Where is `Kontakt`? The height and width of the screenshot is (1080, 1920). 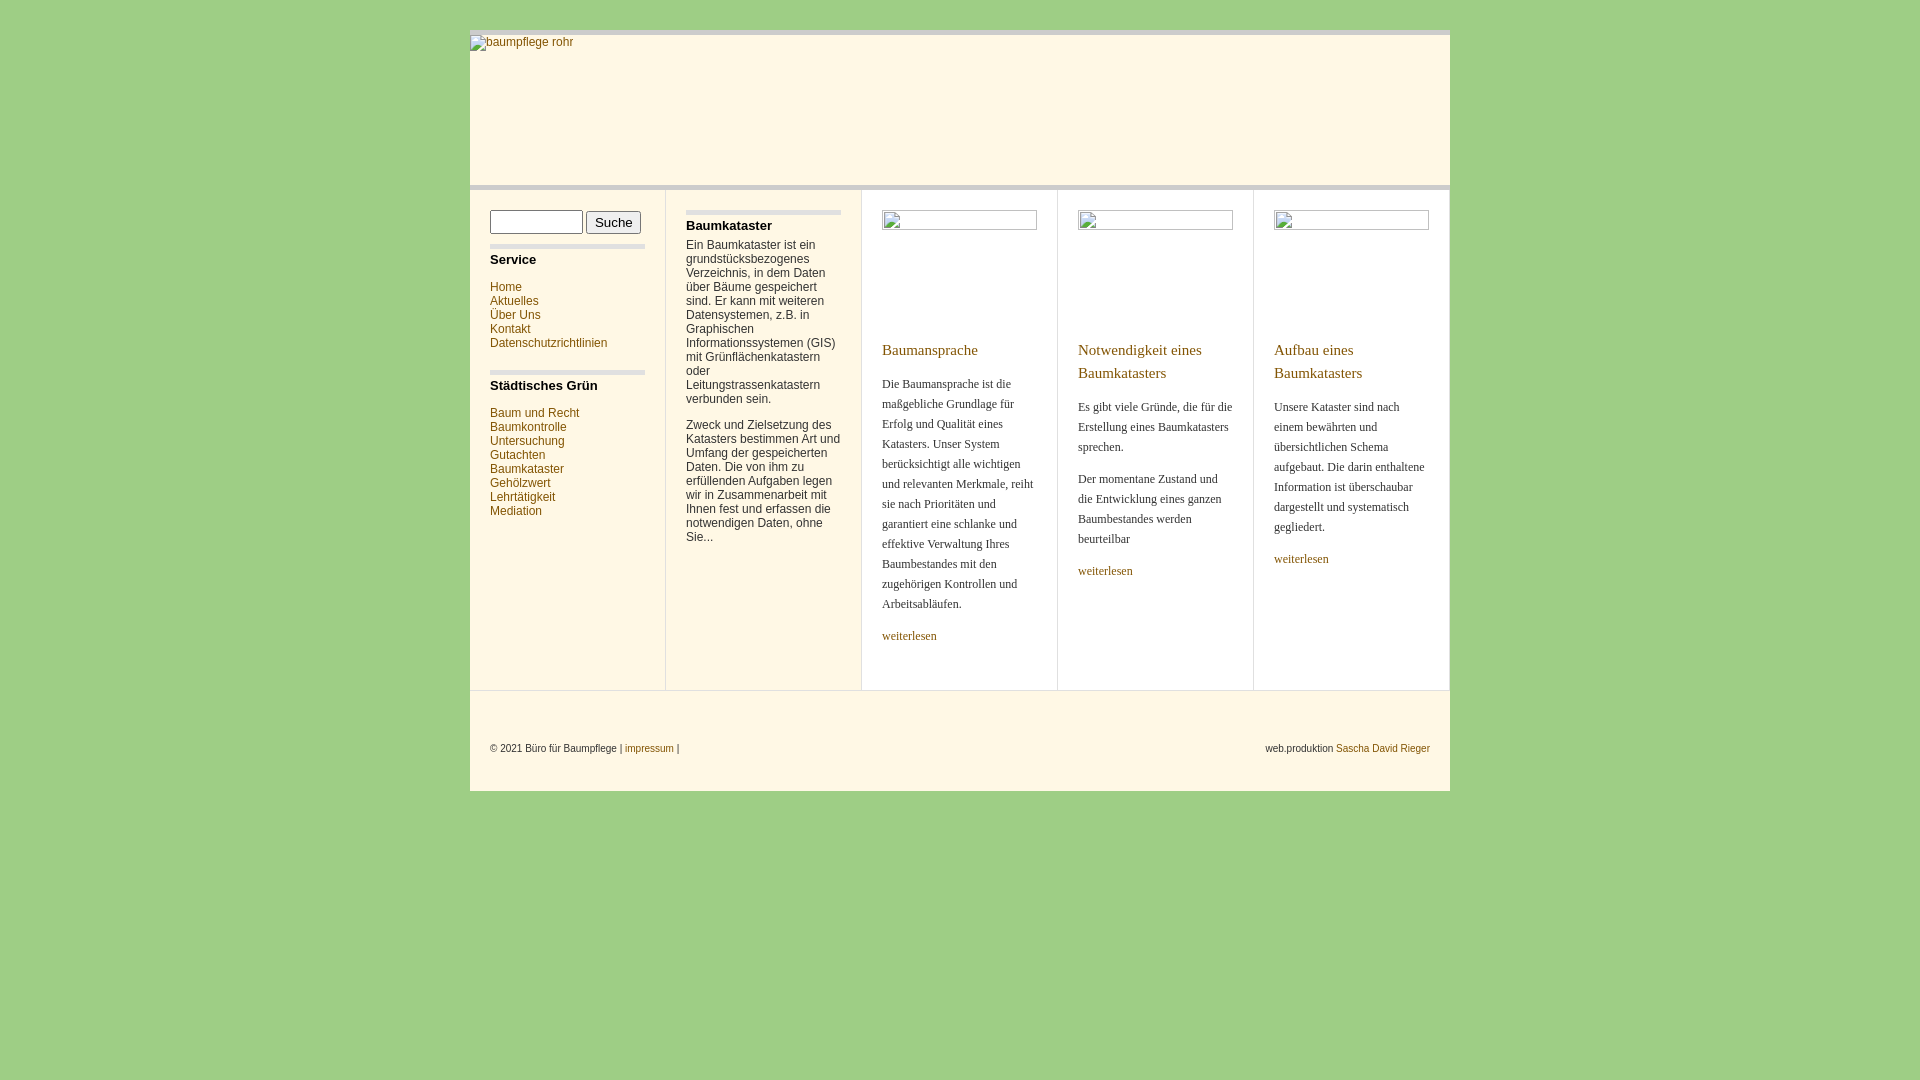 Kontakt is located at coordinates (510, 329).